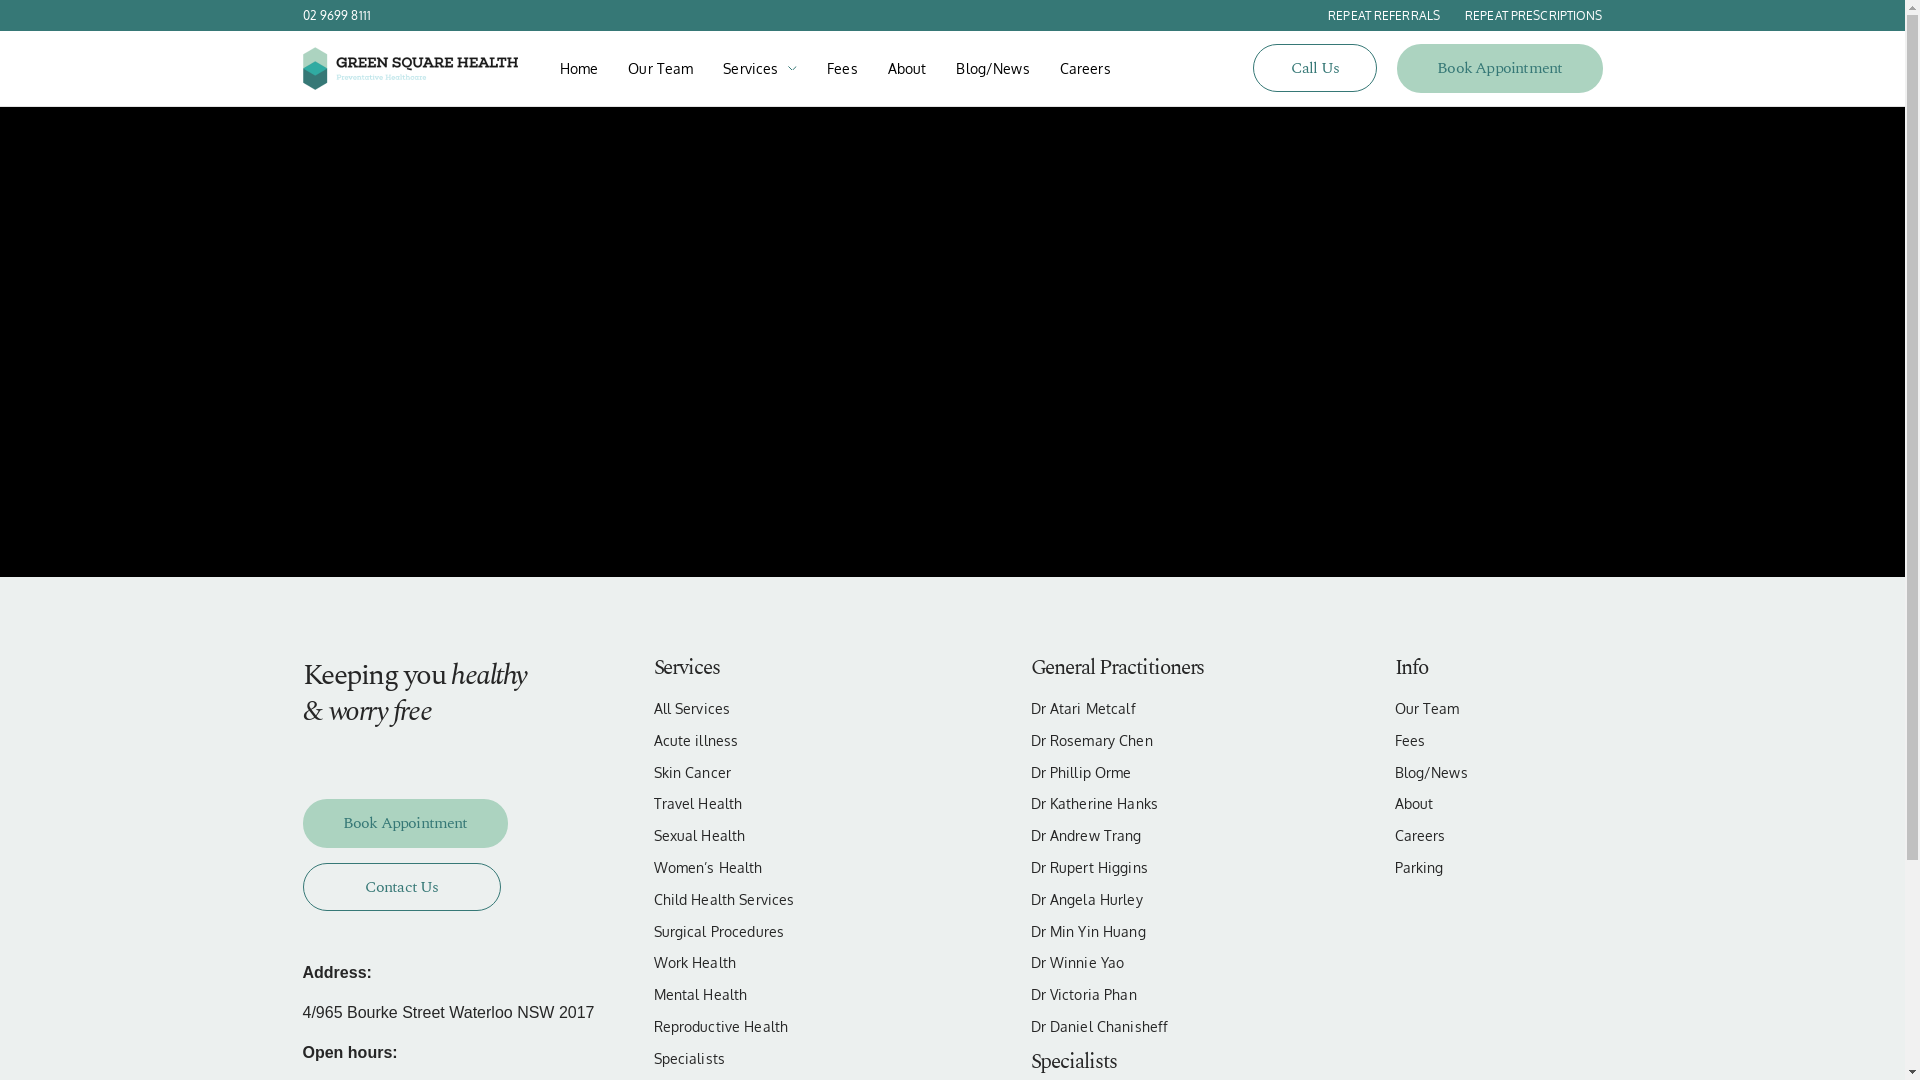  What do you see at coordinates (754, 996) in the screenshot?
I see `Mental Health` at bounding box center [754, 996].